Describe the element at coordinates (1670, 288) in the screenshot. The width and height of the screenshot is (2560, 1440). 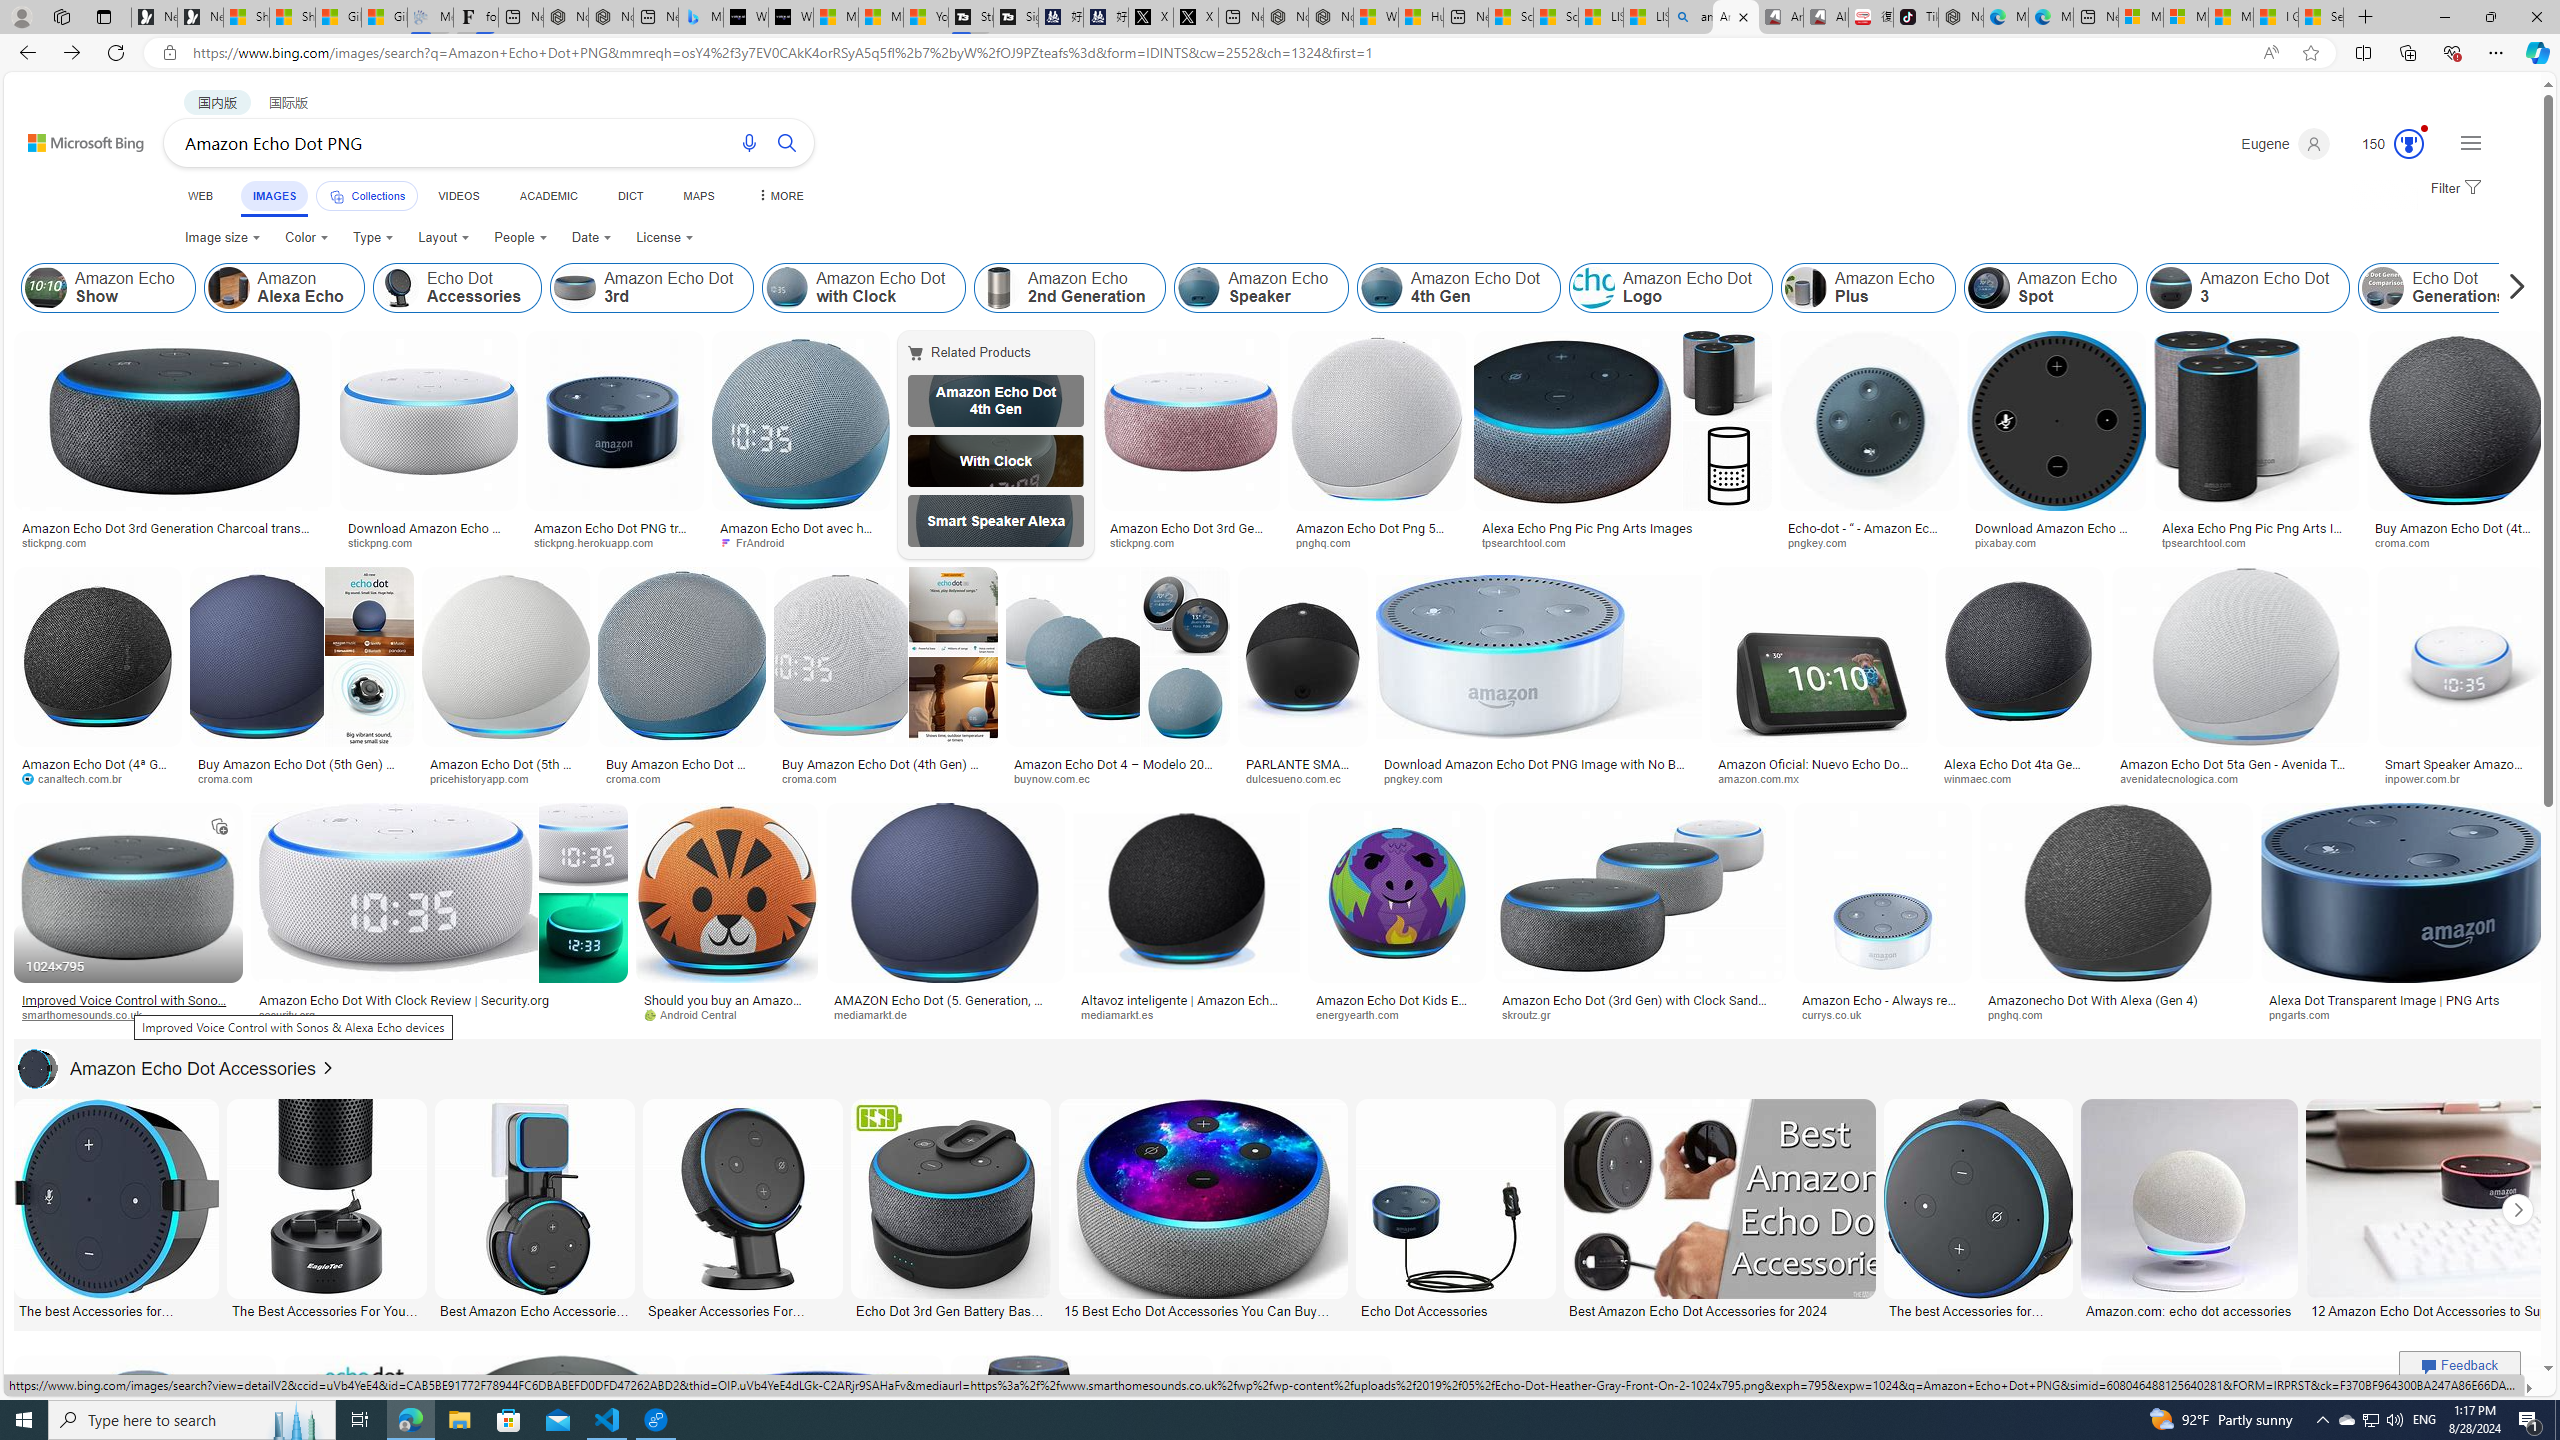
I see `Amazon Echo Dot Logo` at that location.